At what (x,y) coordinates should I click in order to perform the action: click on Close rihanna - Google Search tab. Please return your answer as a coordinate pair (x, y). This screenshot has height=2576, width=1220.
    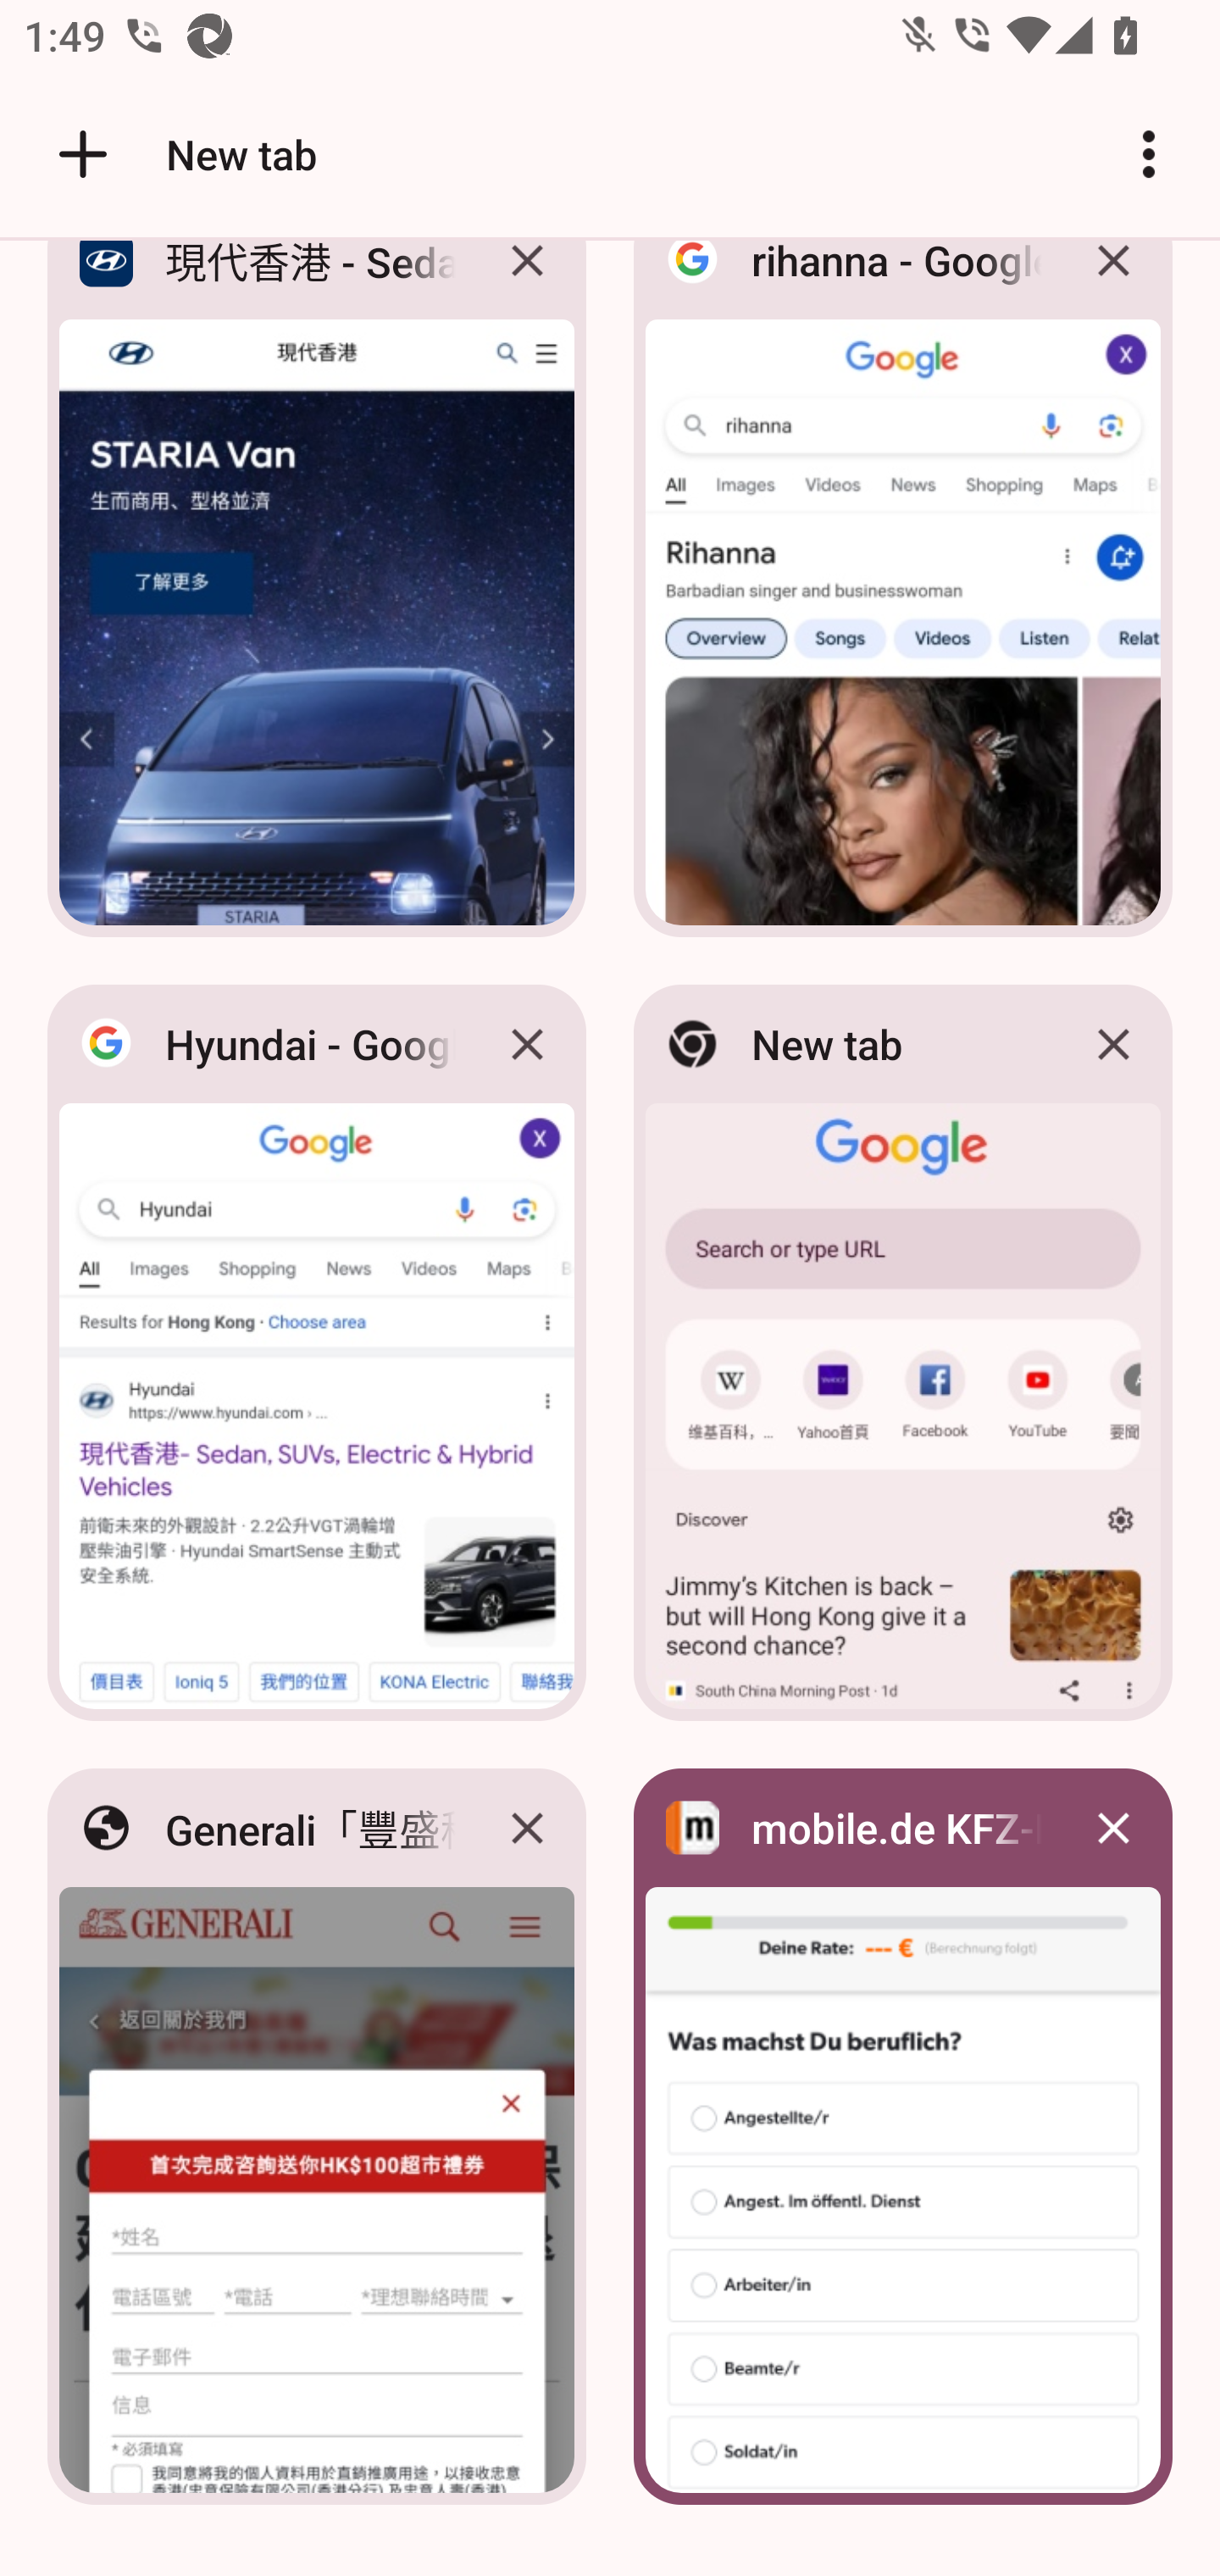
    Looking at the image, I should click on (1113, 285).